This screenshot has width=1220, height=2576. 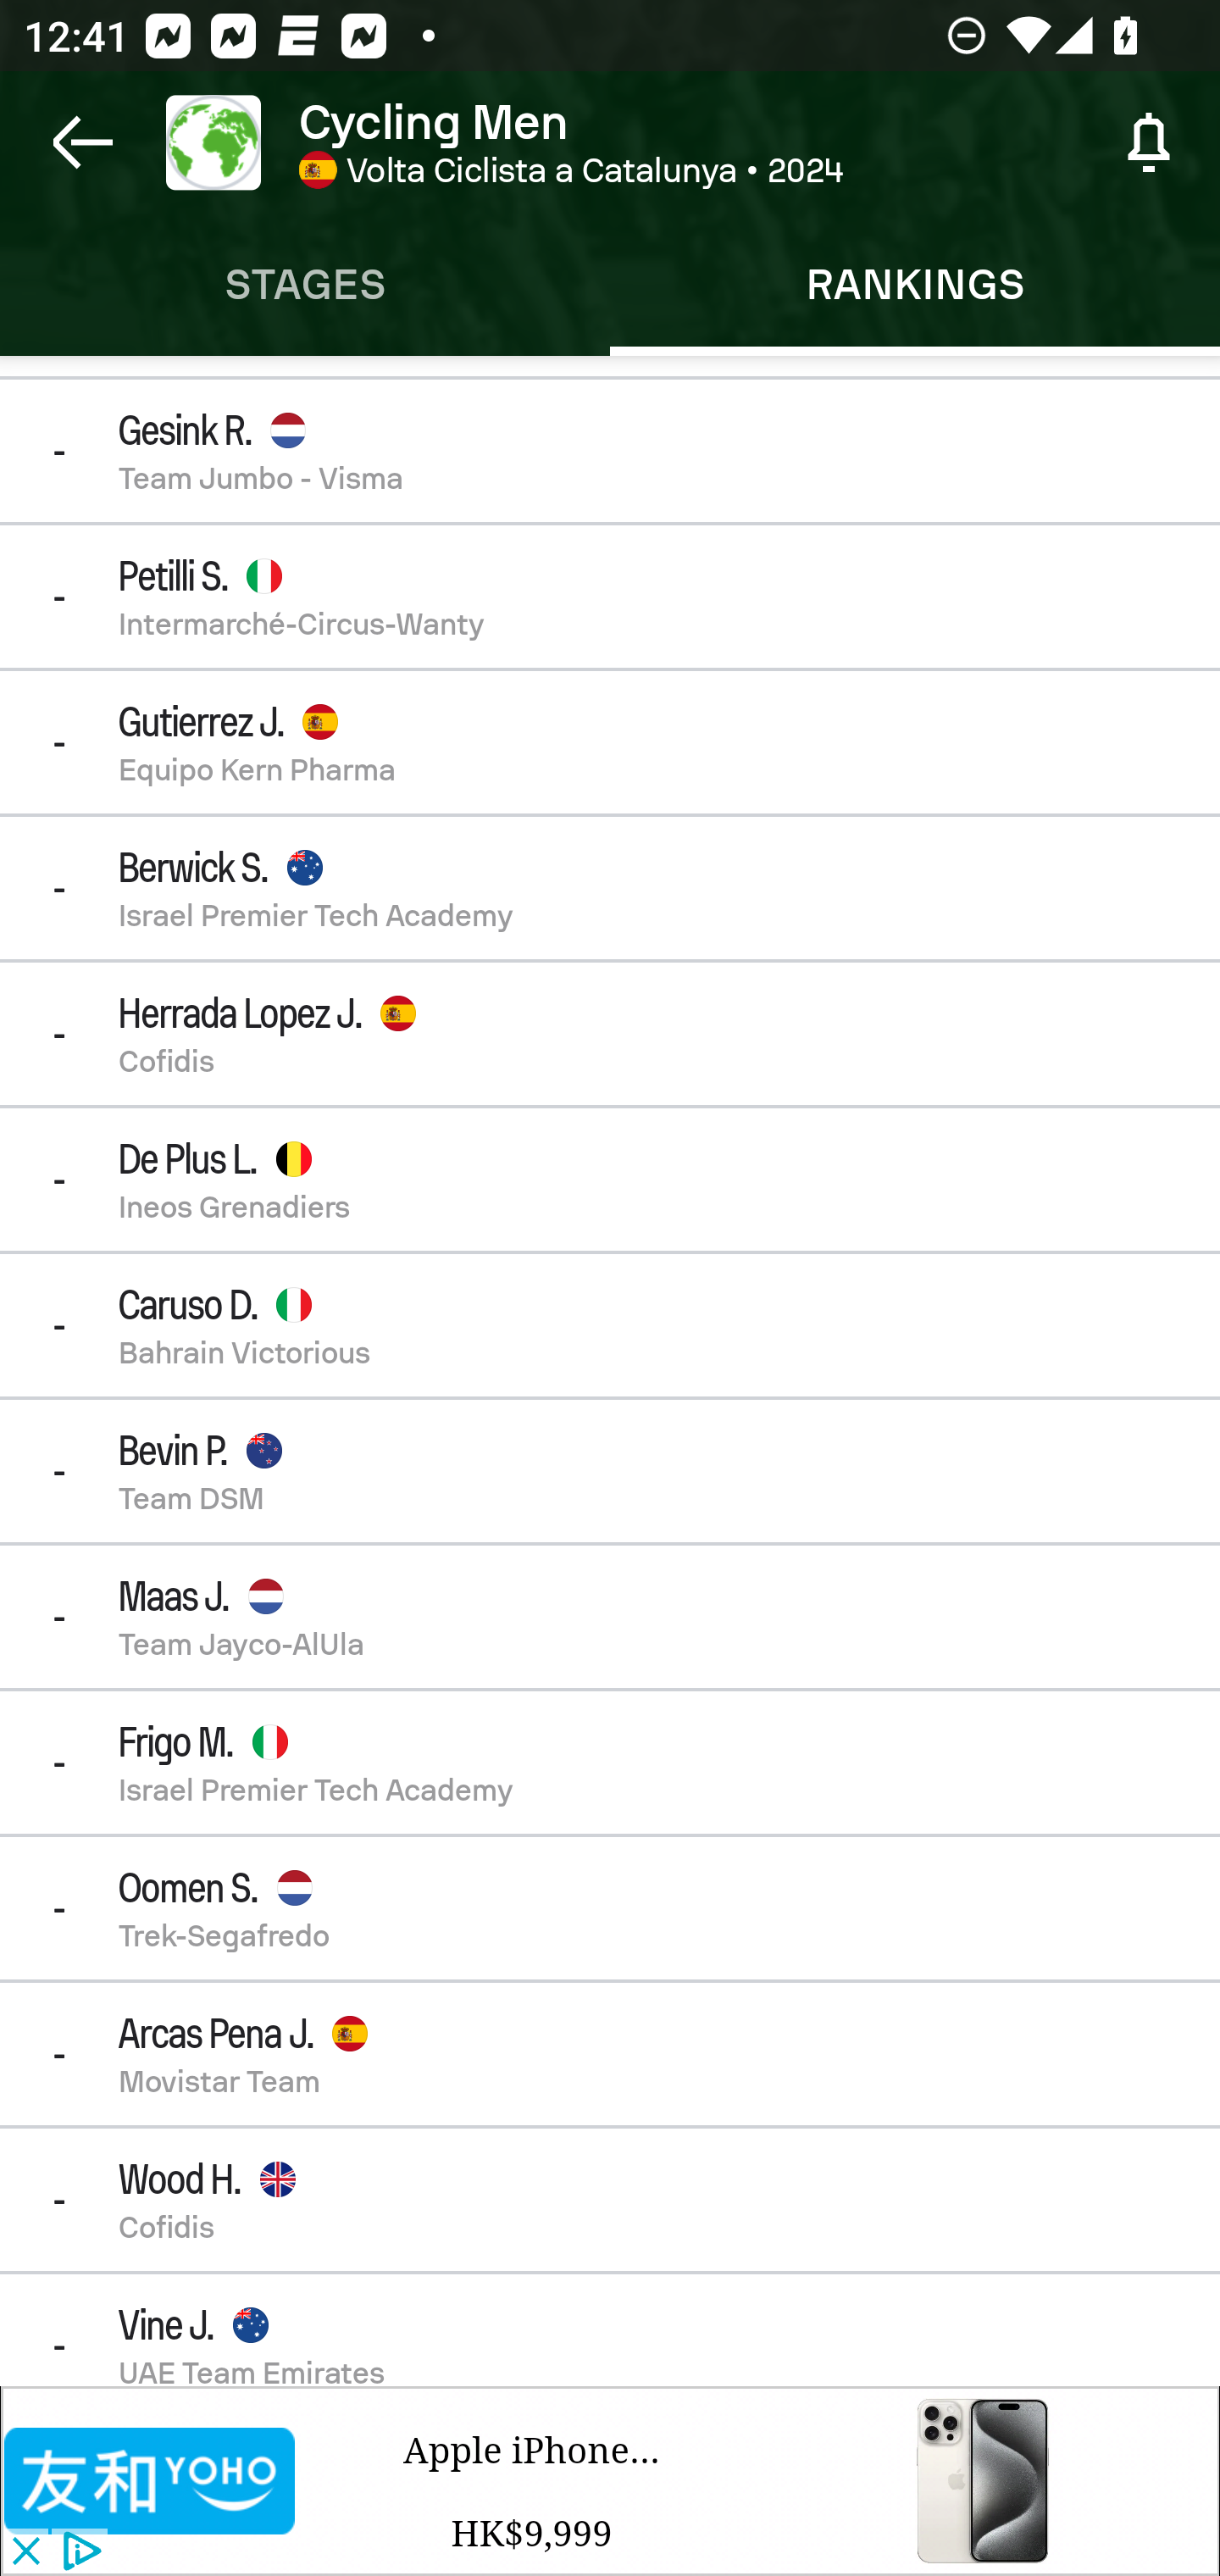 What do you see at coordinates (610, 1617) in the screenshot?
I see `- Maas J. Team Jayco-AlUla` at bounding box center [610, 1617].